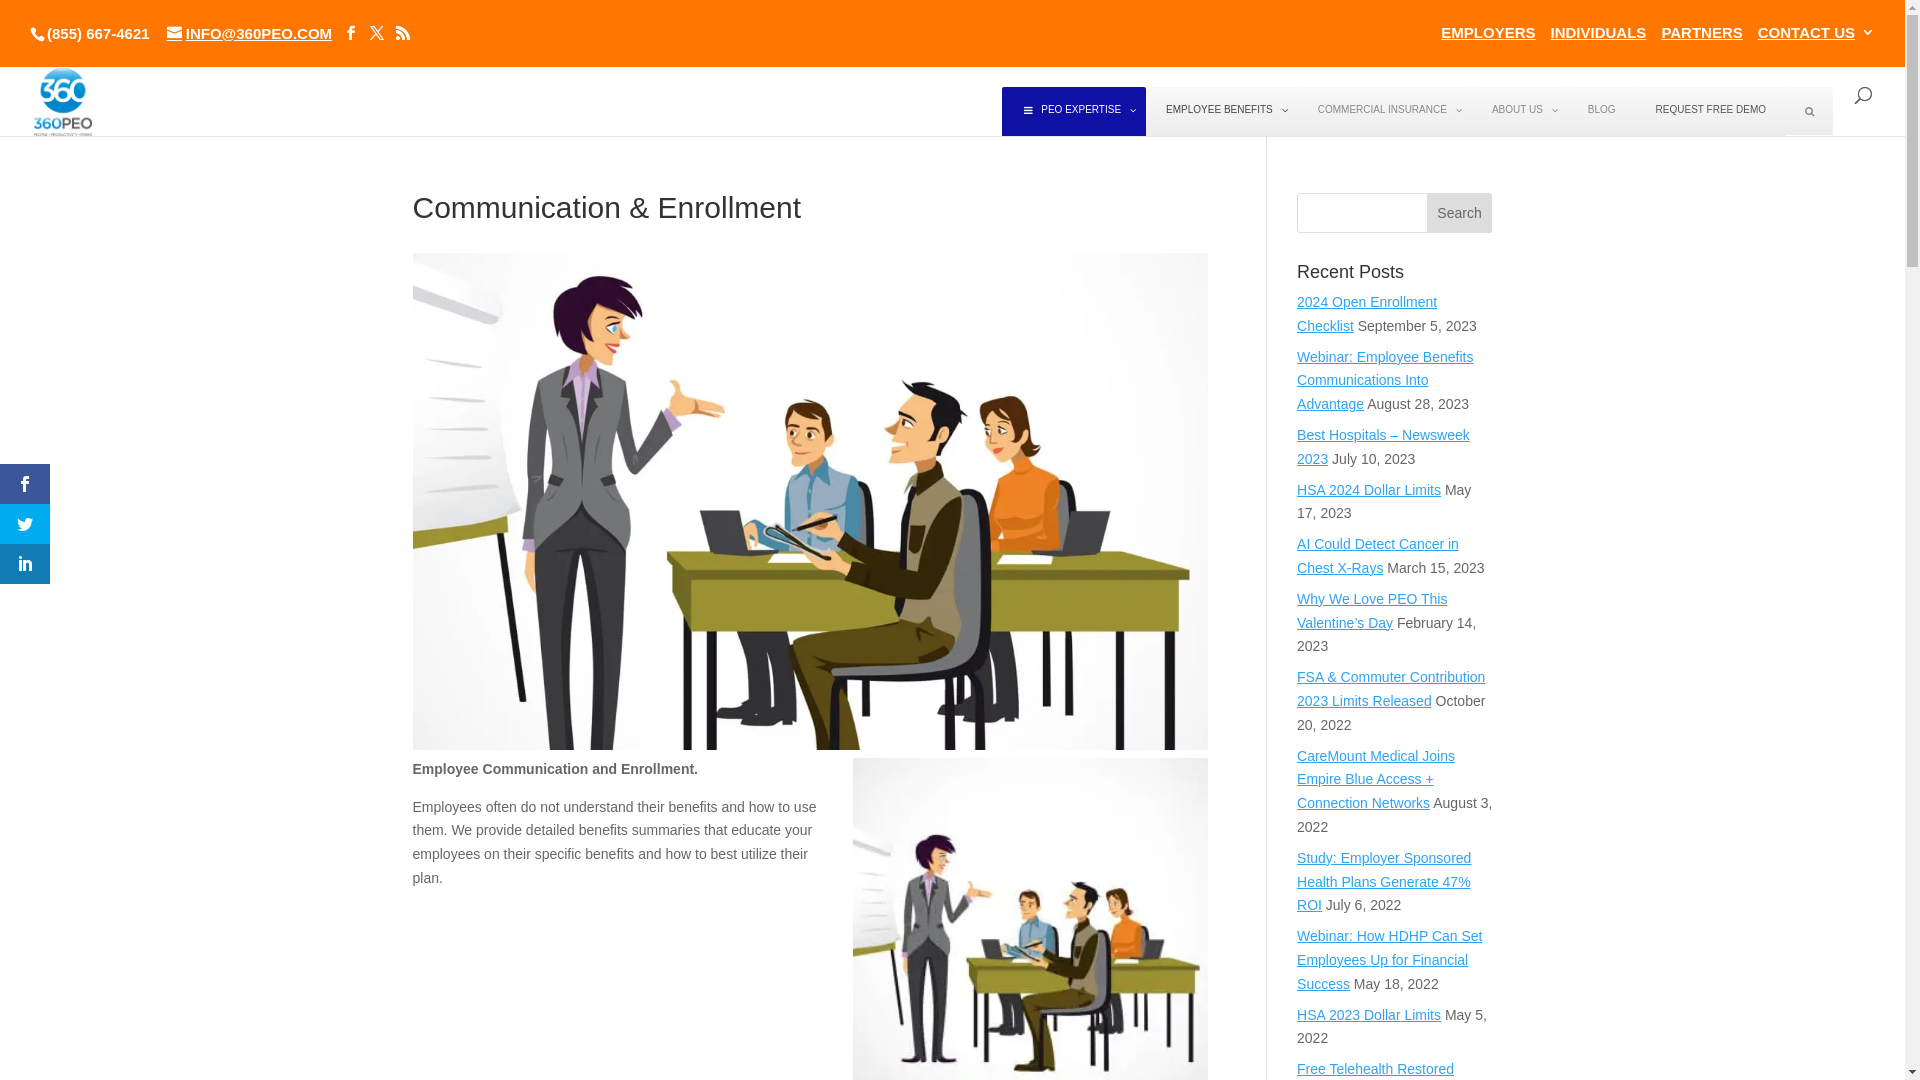  What do you see at coordinates (1390, 960) in the screenshot?
I see `Webinar: How HDHP Can Set Employees Up for Financial Success` at bounding box center [1390, 960].